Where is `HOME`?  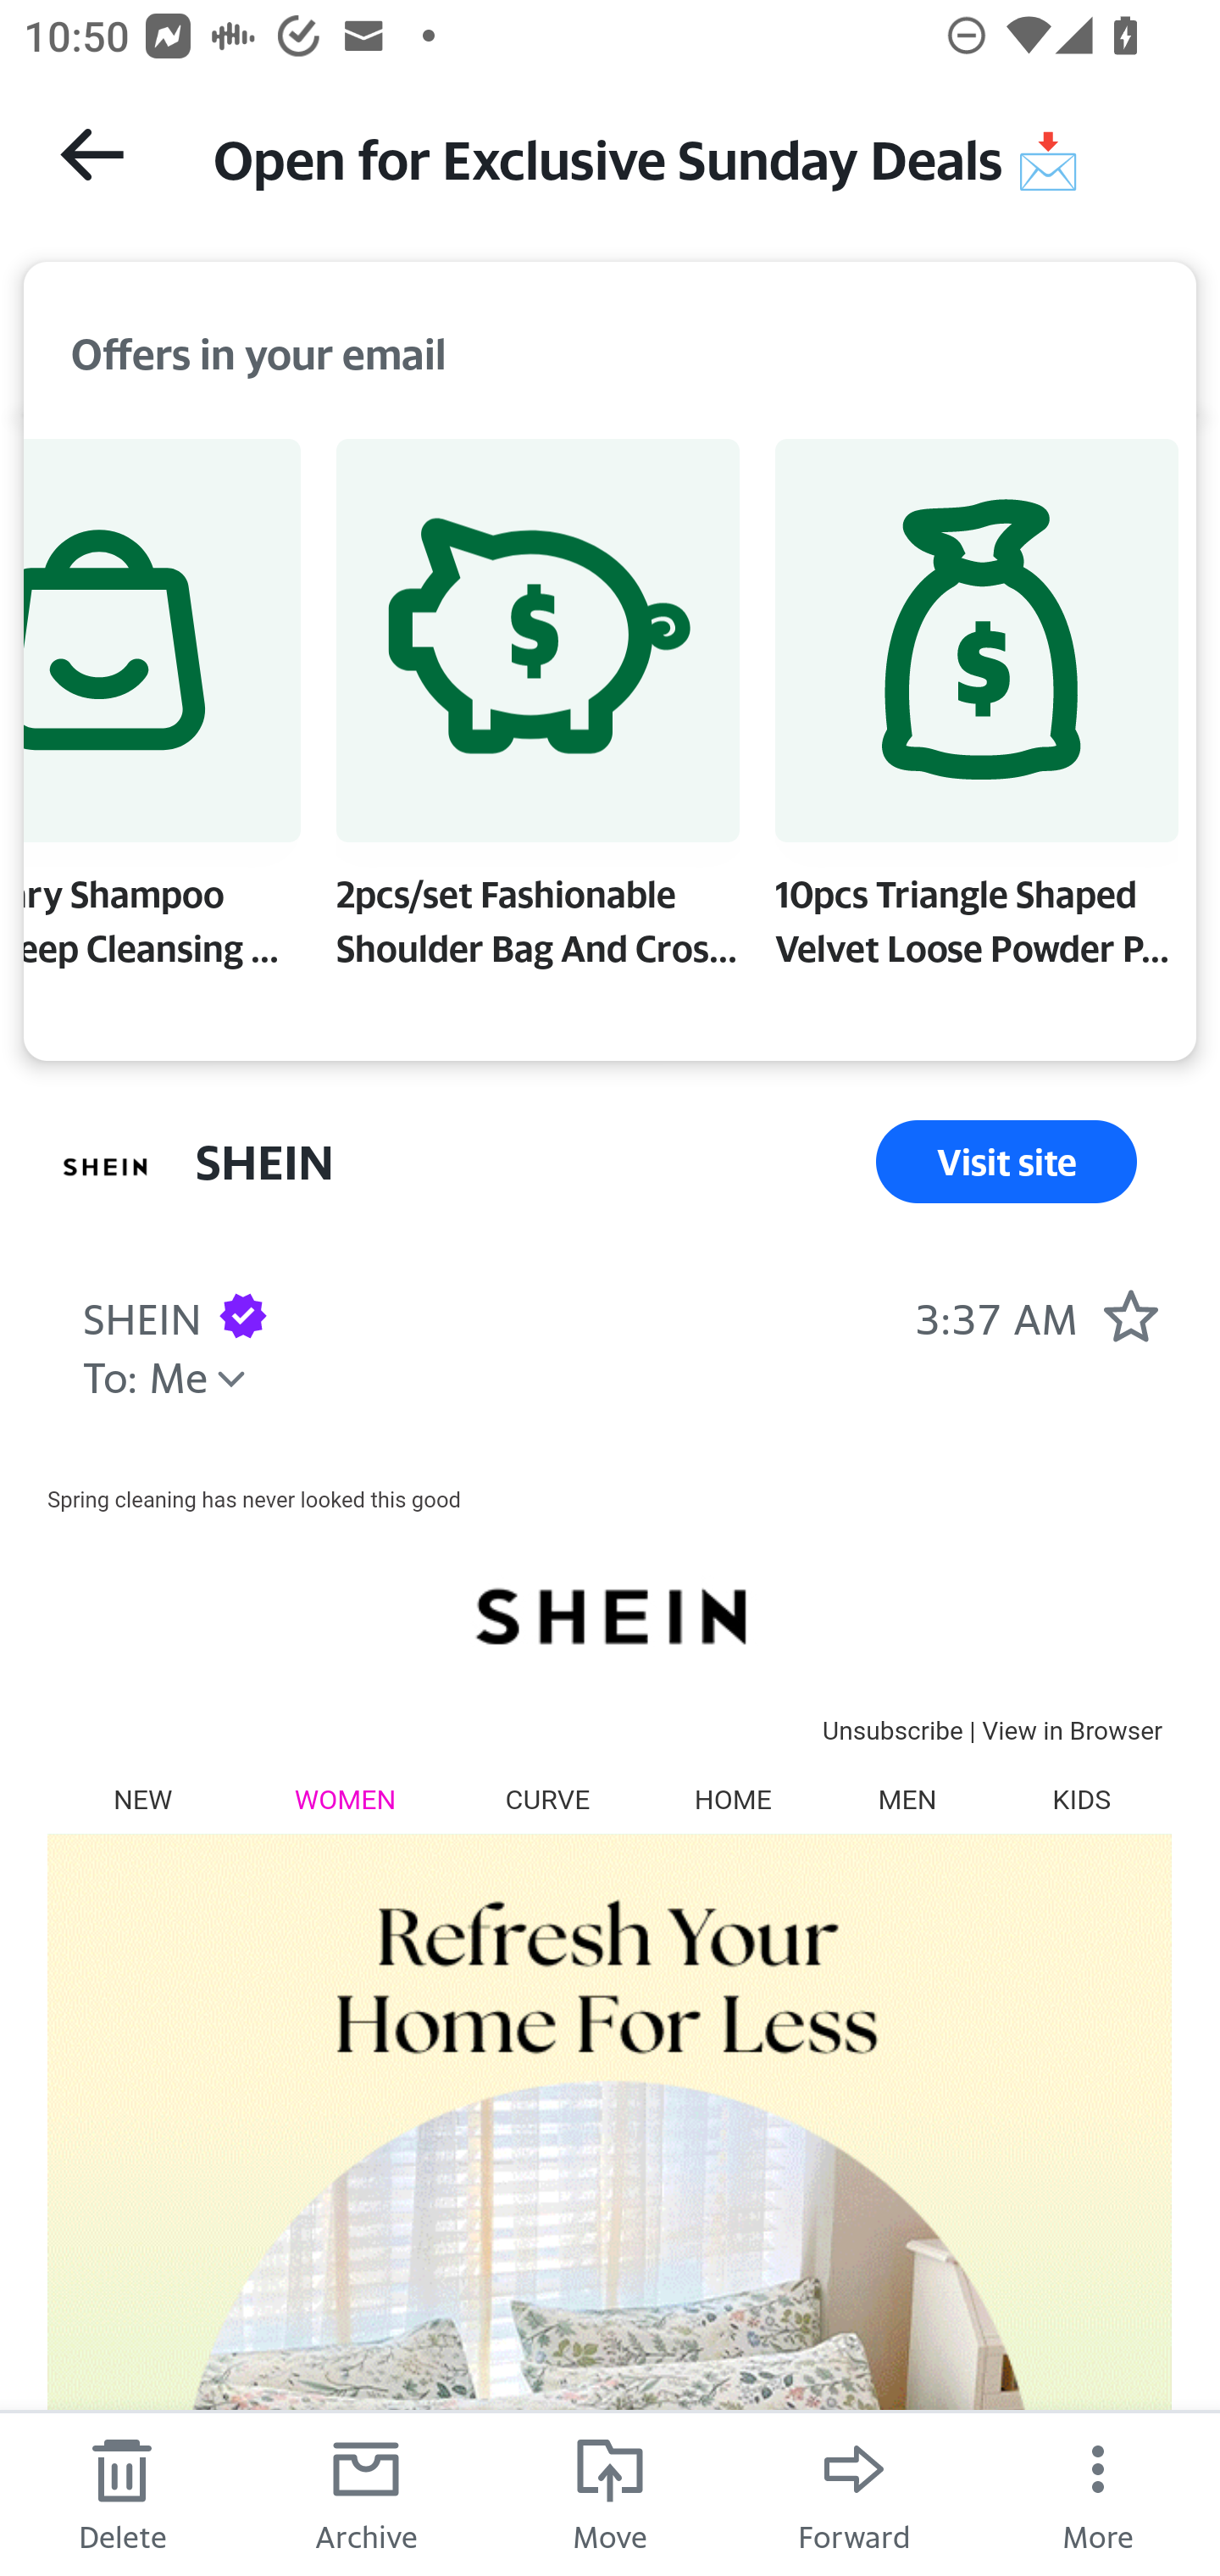 HOME is located at coordinates (732, 1799).